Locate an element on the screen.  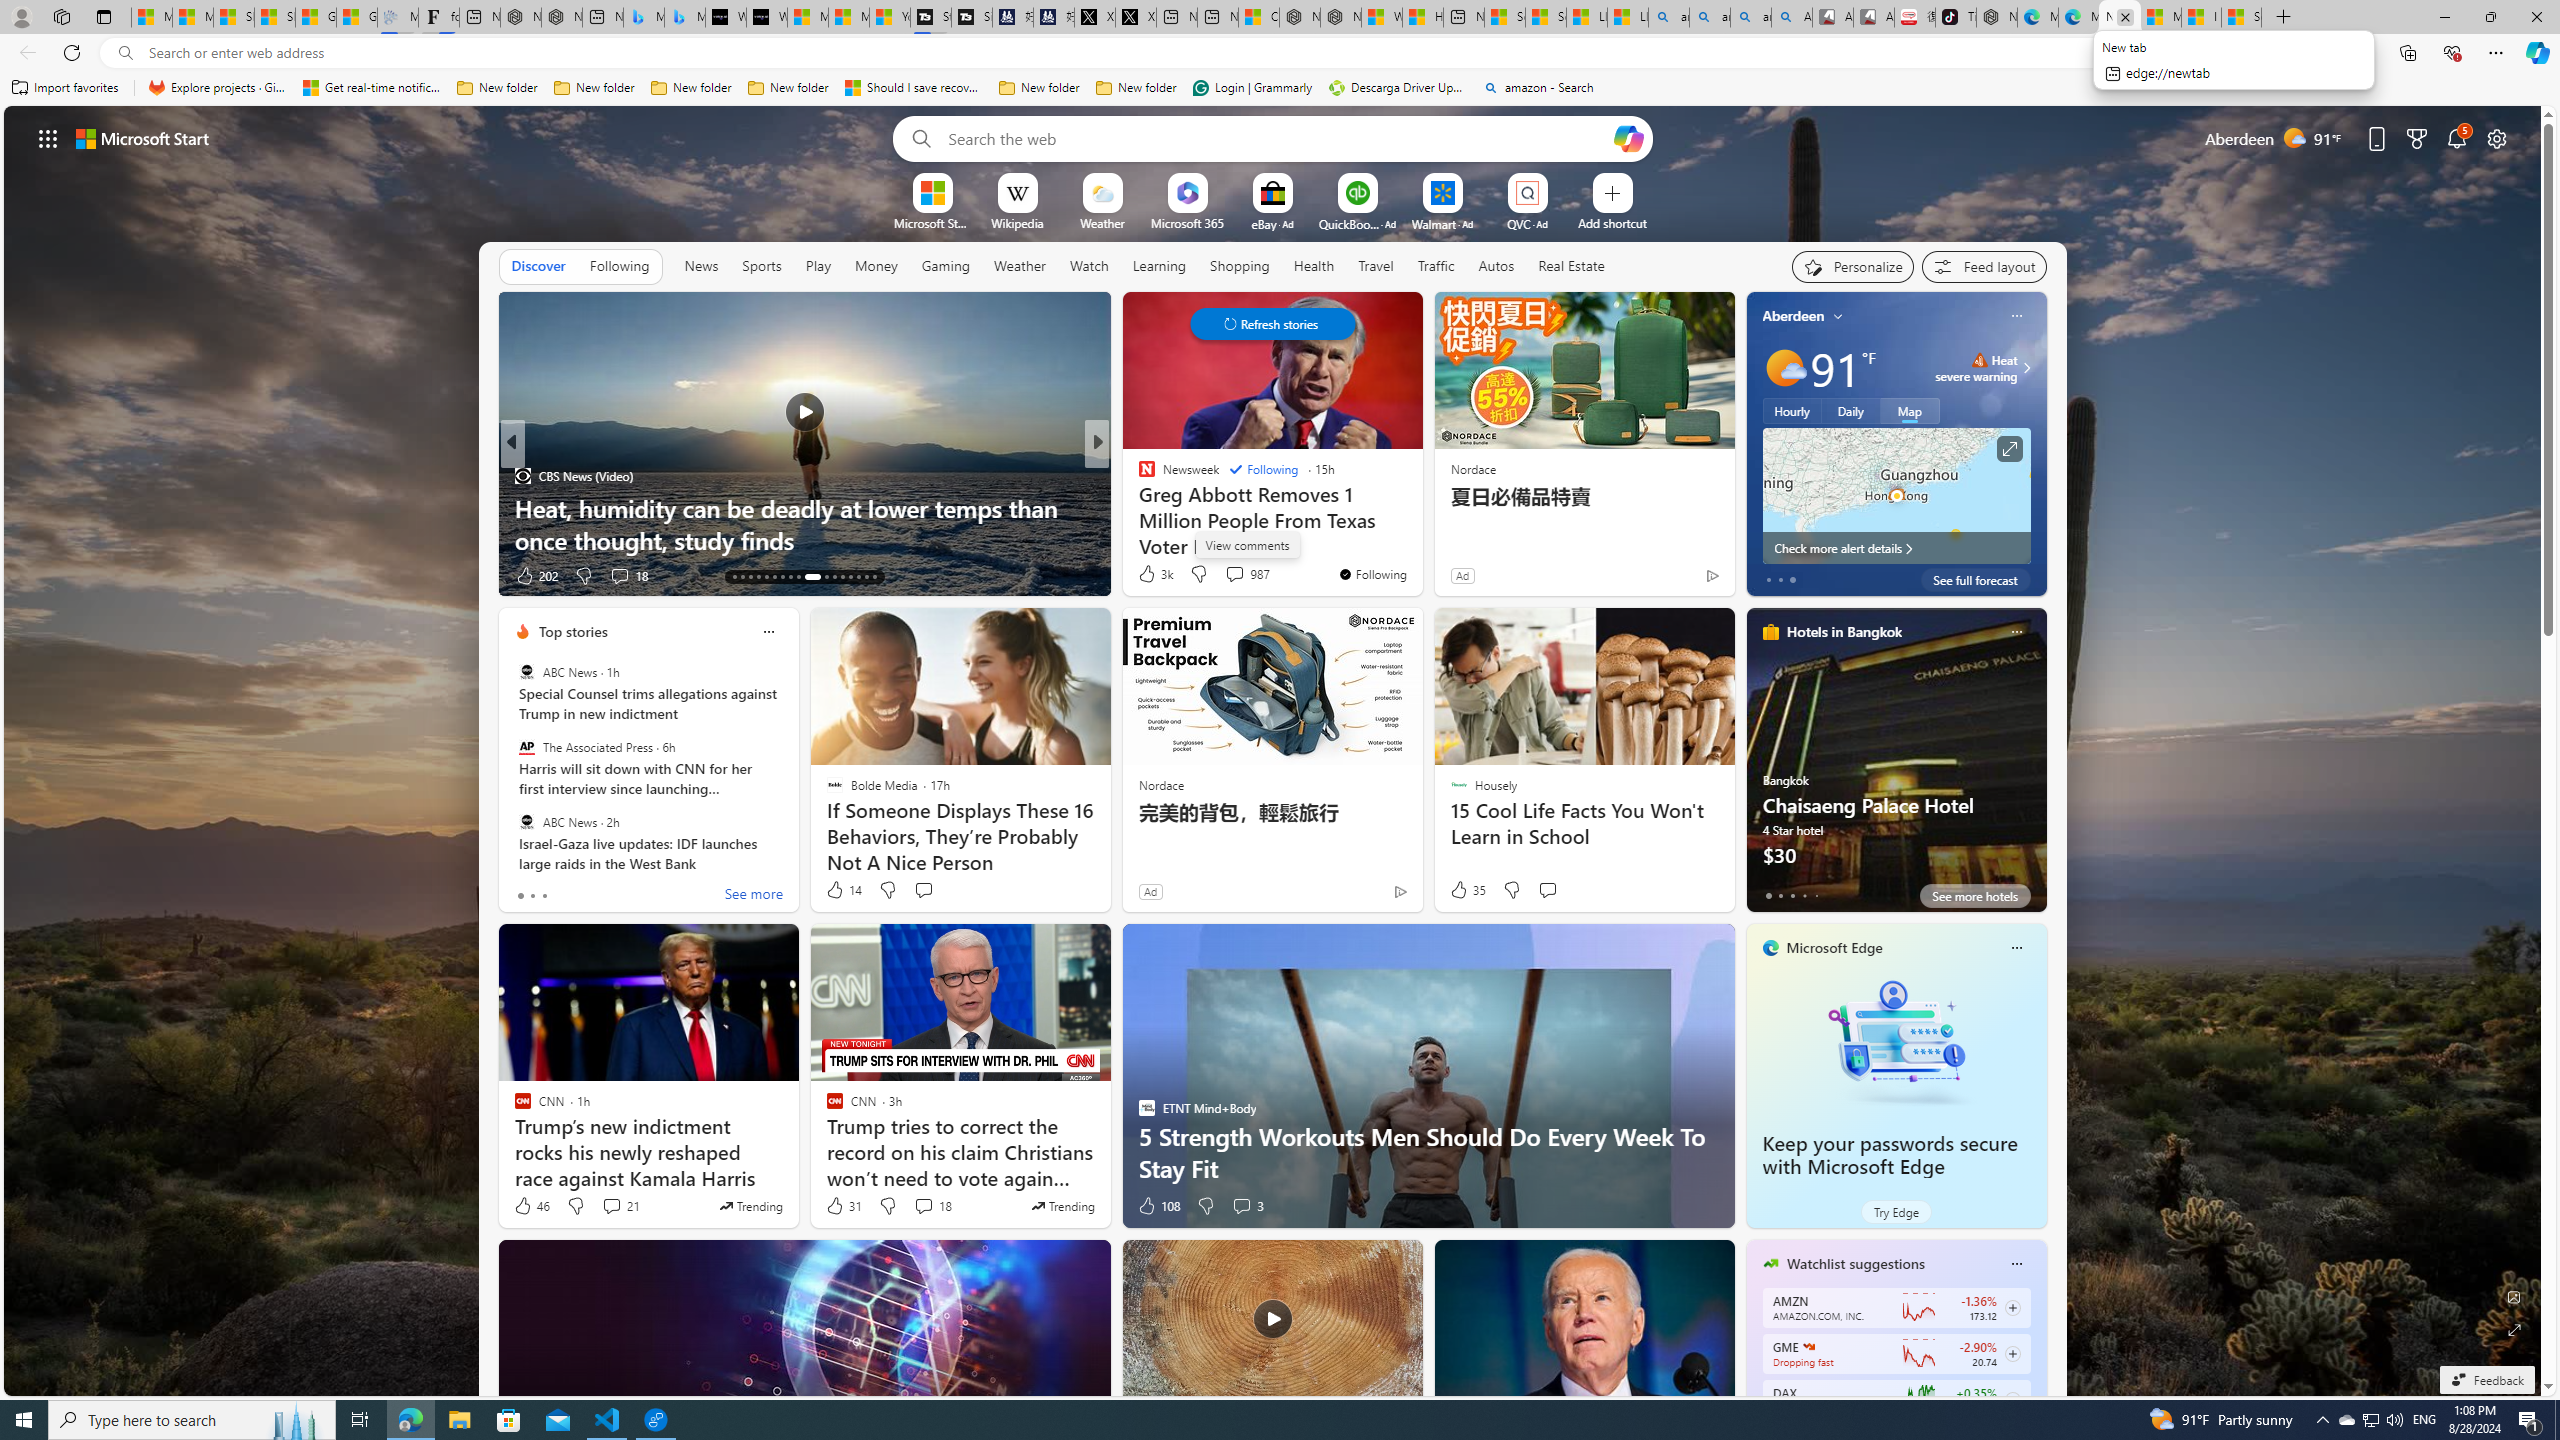
79 Like is located at coordinates (1148, 576).